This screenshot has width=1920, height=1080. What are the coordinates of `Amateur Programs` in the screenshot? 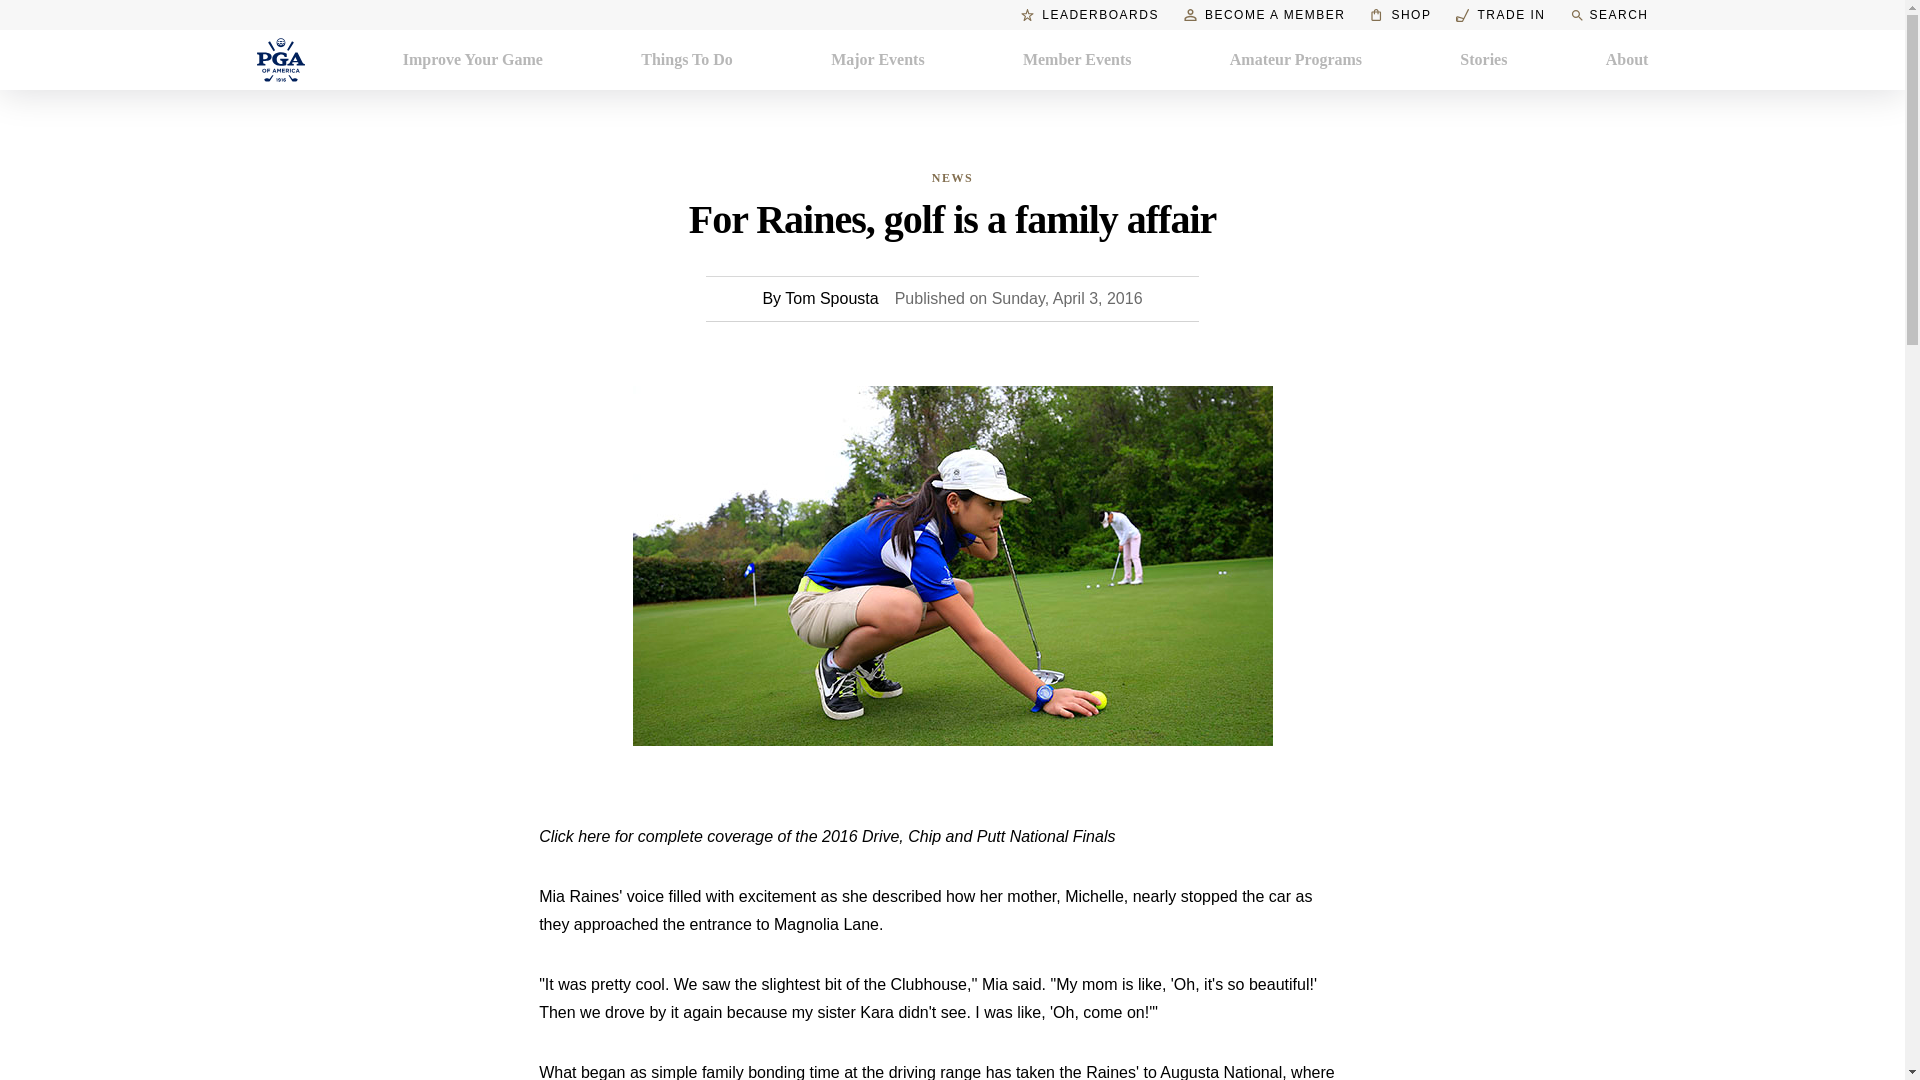 It's located at (1296, 60).